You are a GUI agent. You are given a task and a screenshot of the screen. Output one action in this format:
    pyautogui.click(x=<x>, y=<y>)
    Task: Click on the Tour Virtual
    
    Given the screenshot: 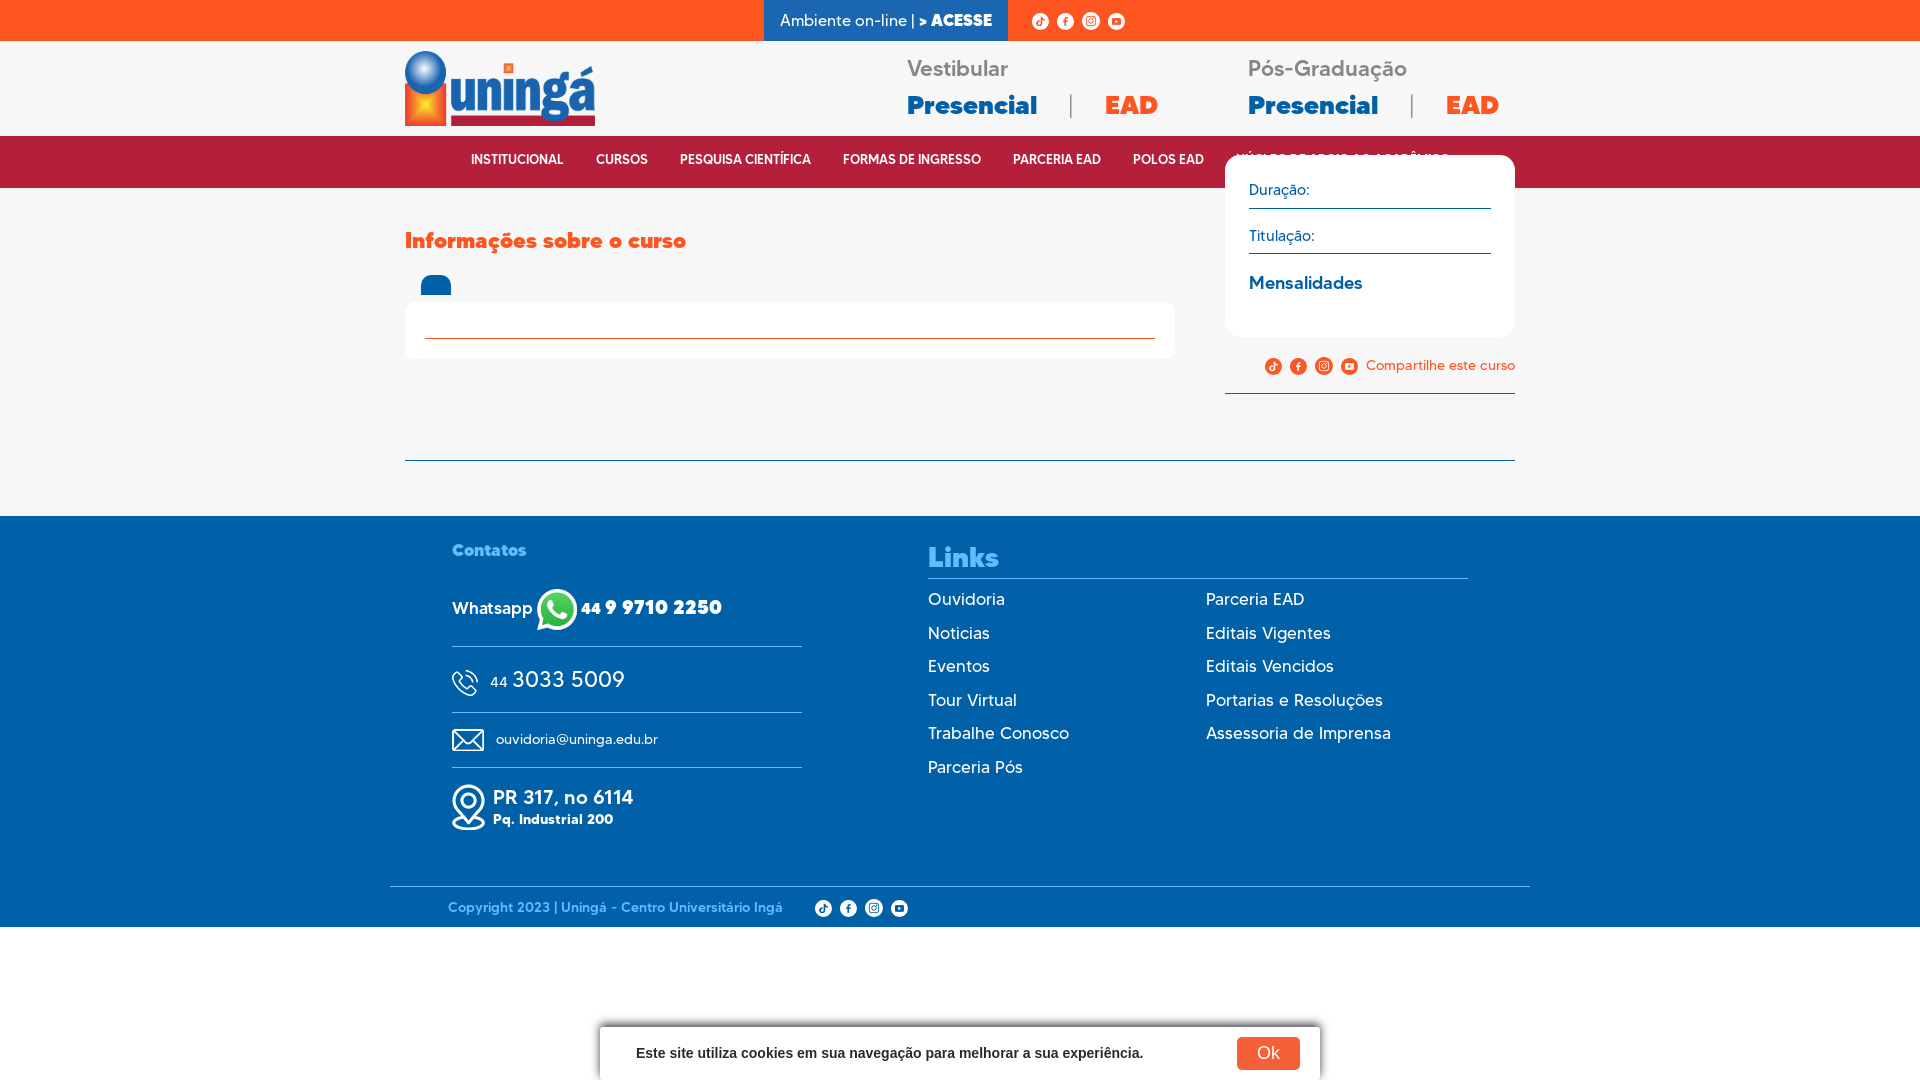 What is the action you would take?
    pyautogui.click(x=1059, y=701)
    